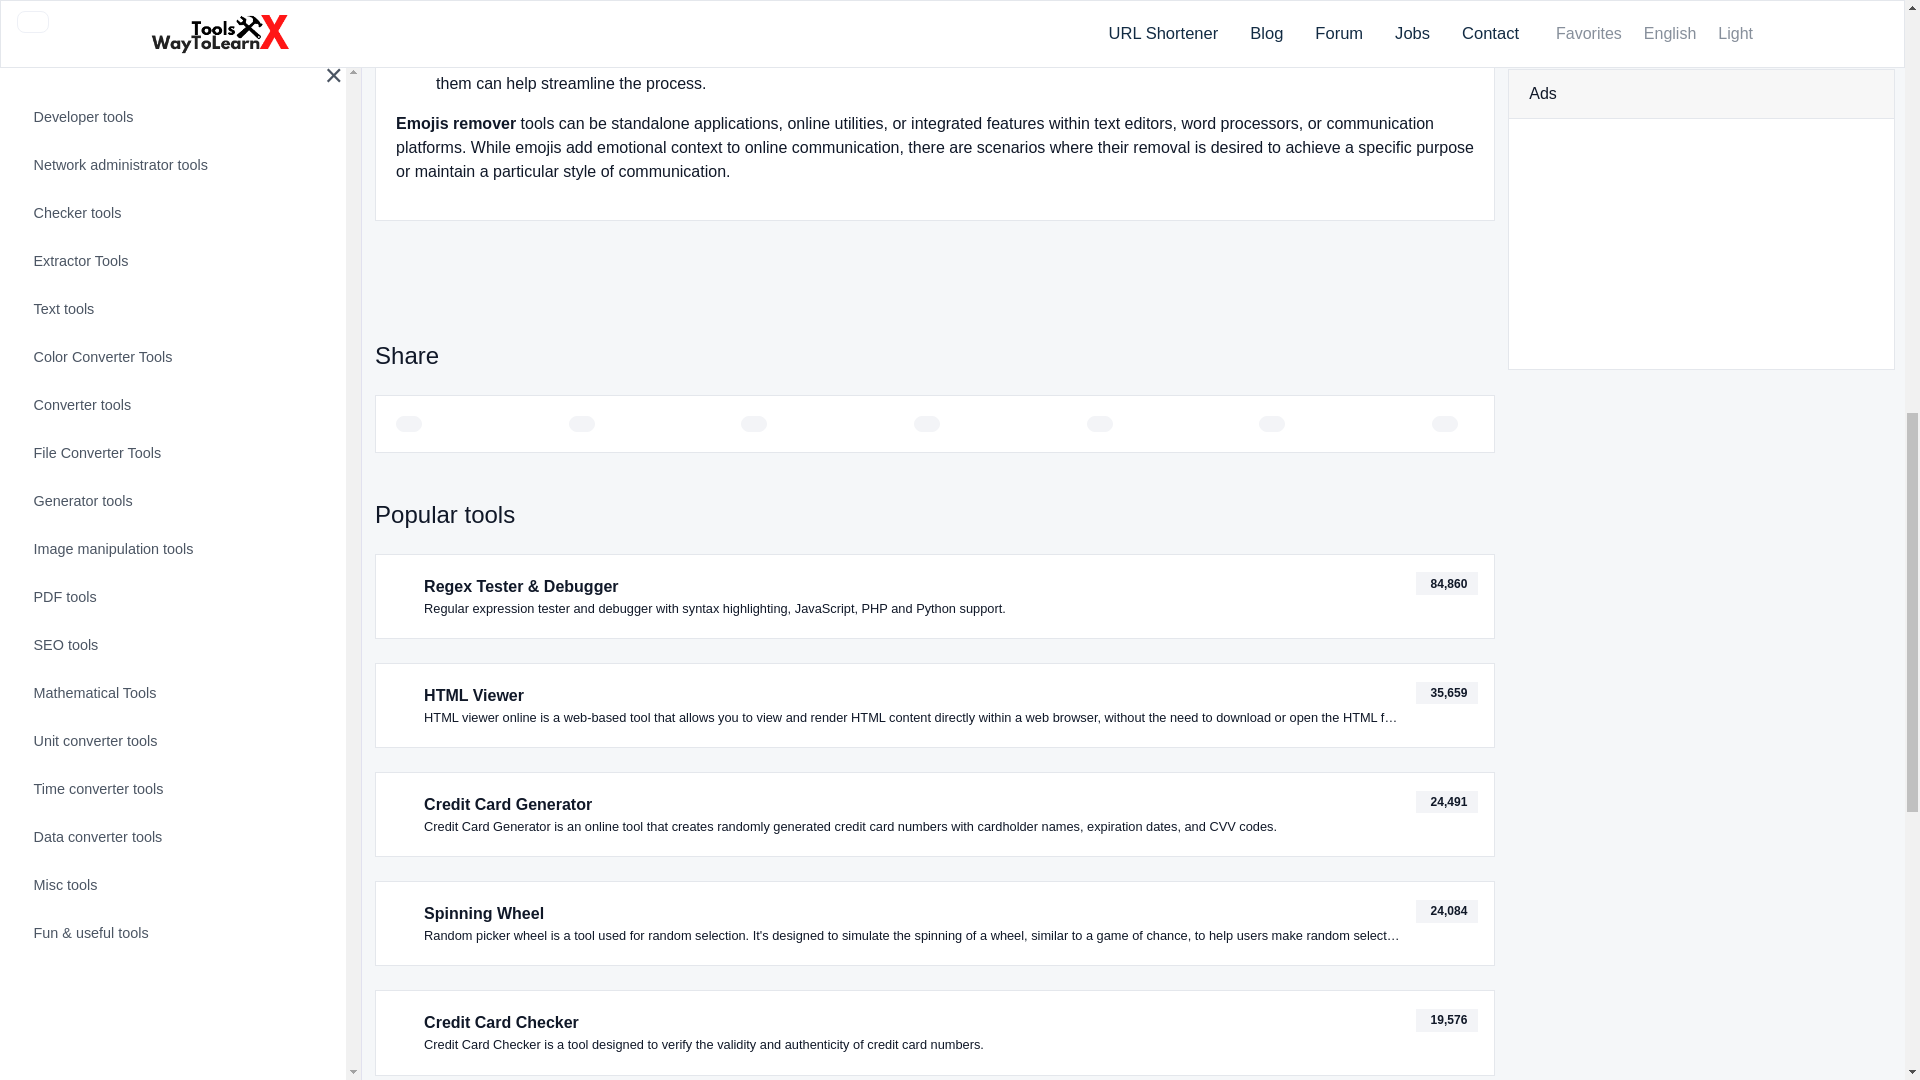 Image resolution: width=1920 pixels, height=1080 pixels. What do you see at coordinates (1447, 911) in the screenshot?
I see `Total views` at bounding box center [1447, 911].